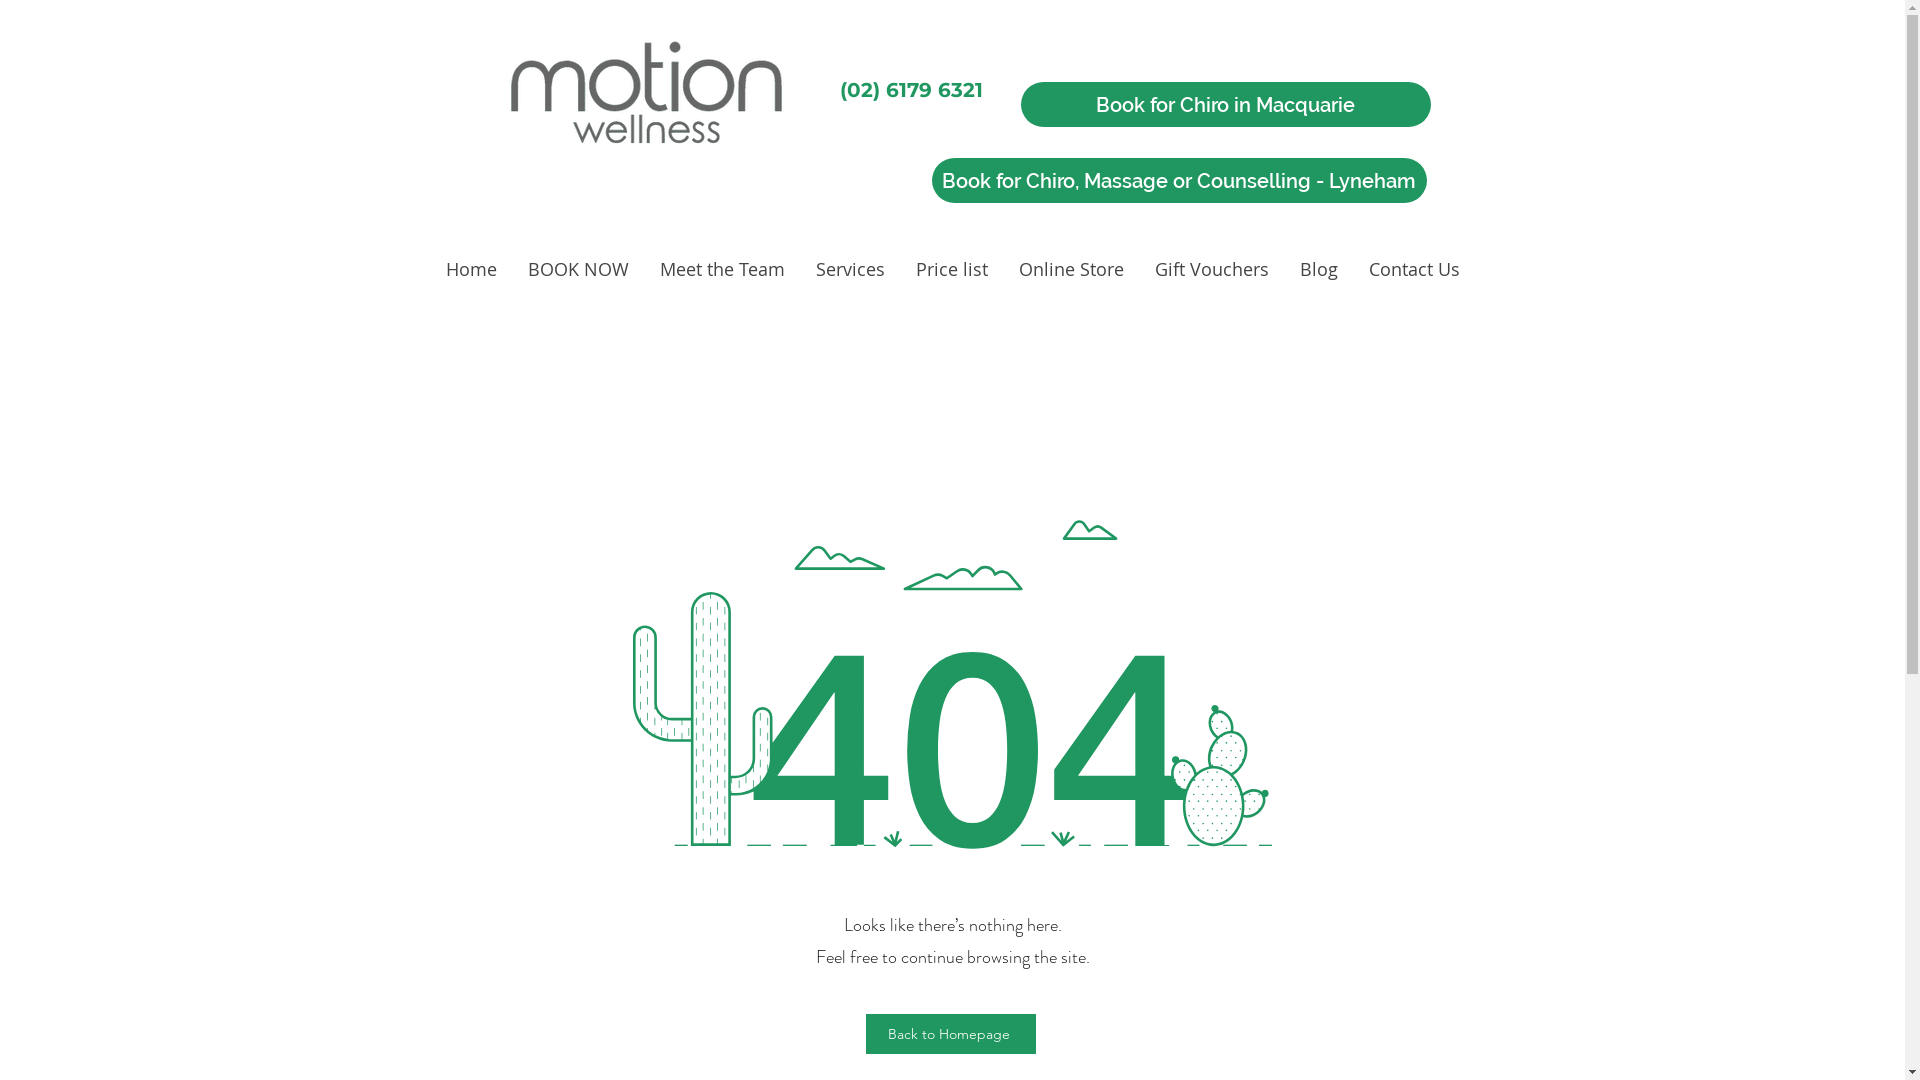 This screenshot has height=1080, width=1920. What do you see at coordinates (1212, 270) in the screenshot?
I see `Gift Vouchers` at bounding box center [1212, 270].